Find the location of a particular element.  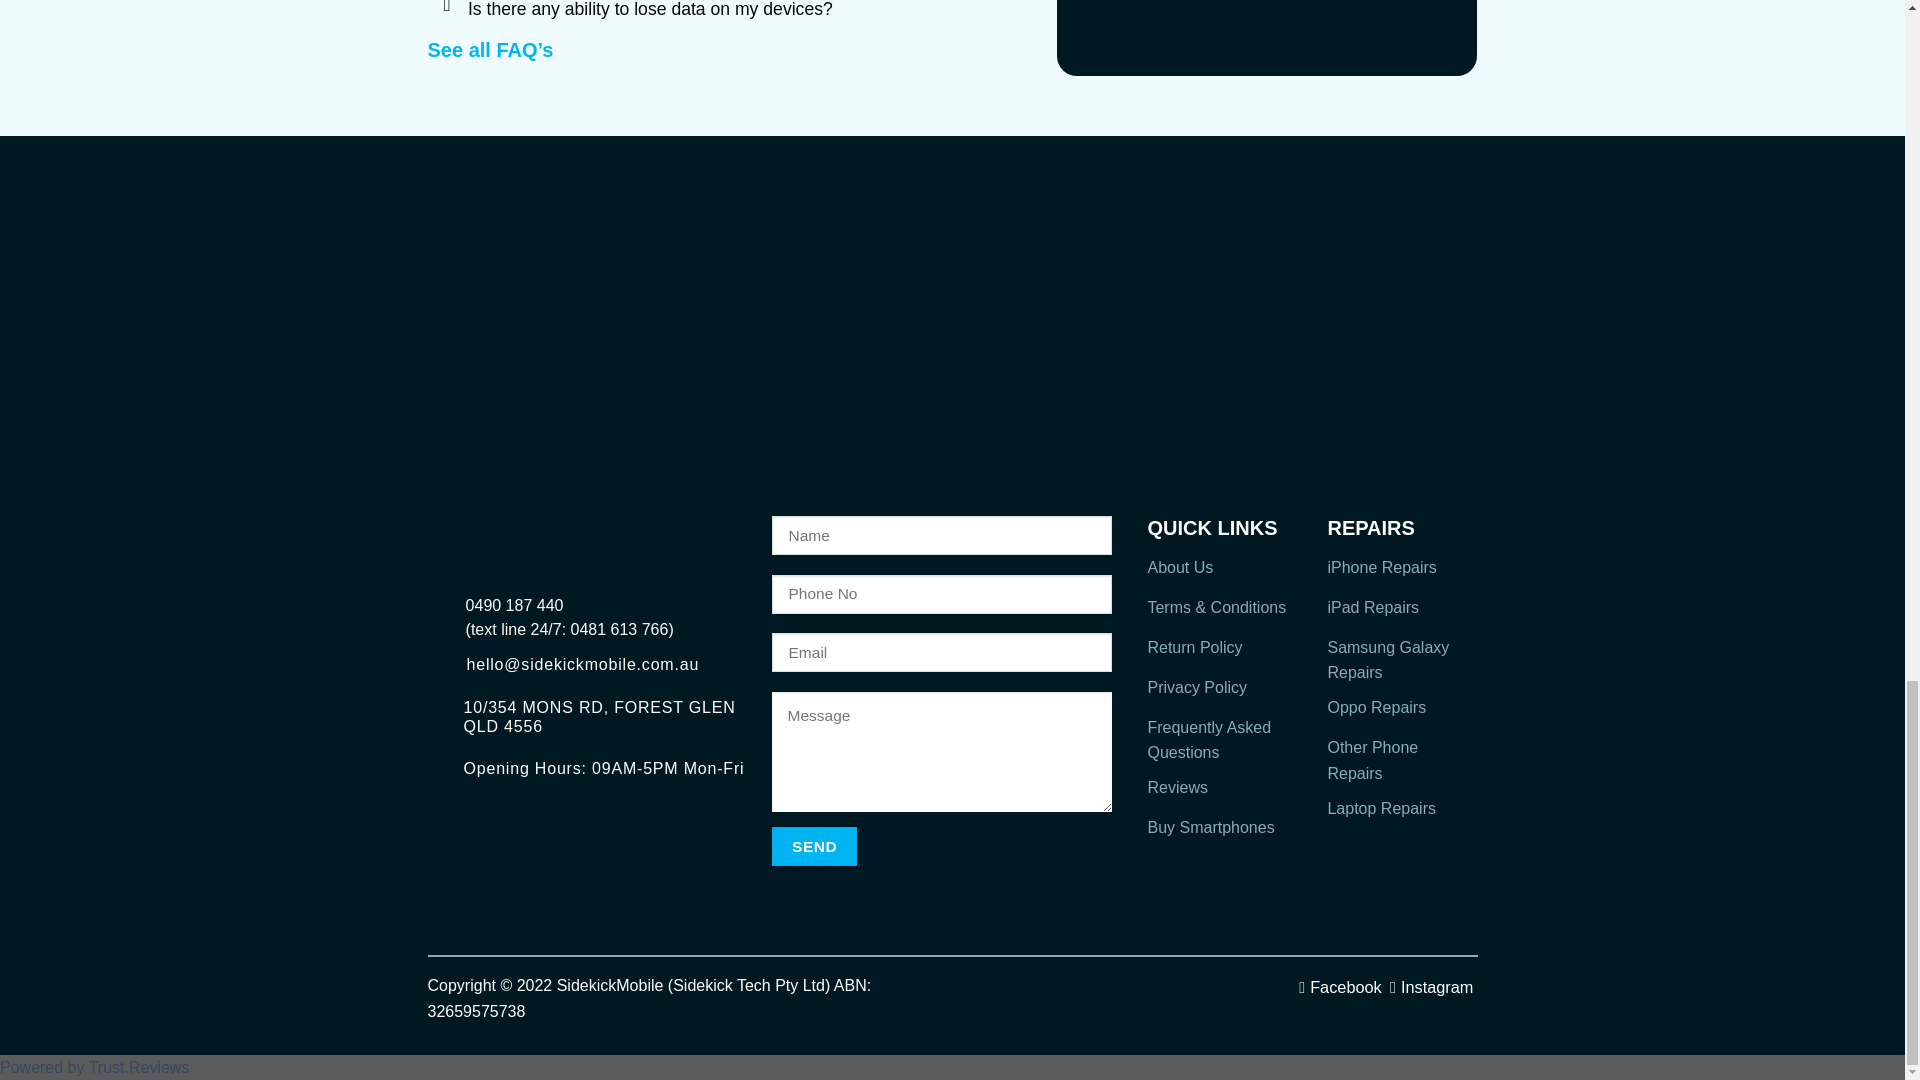

Send is located at coordinates (814, 846).